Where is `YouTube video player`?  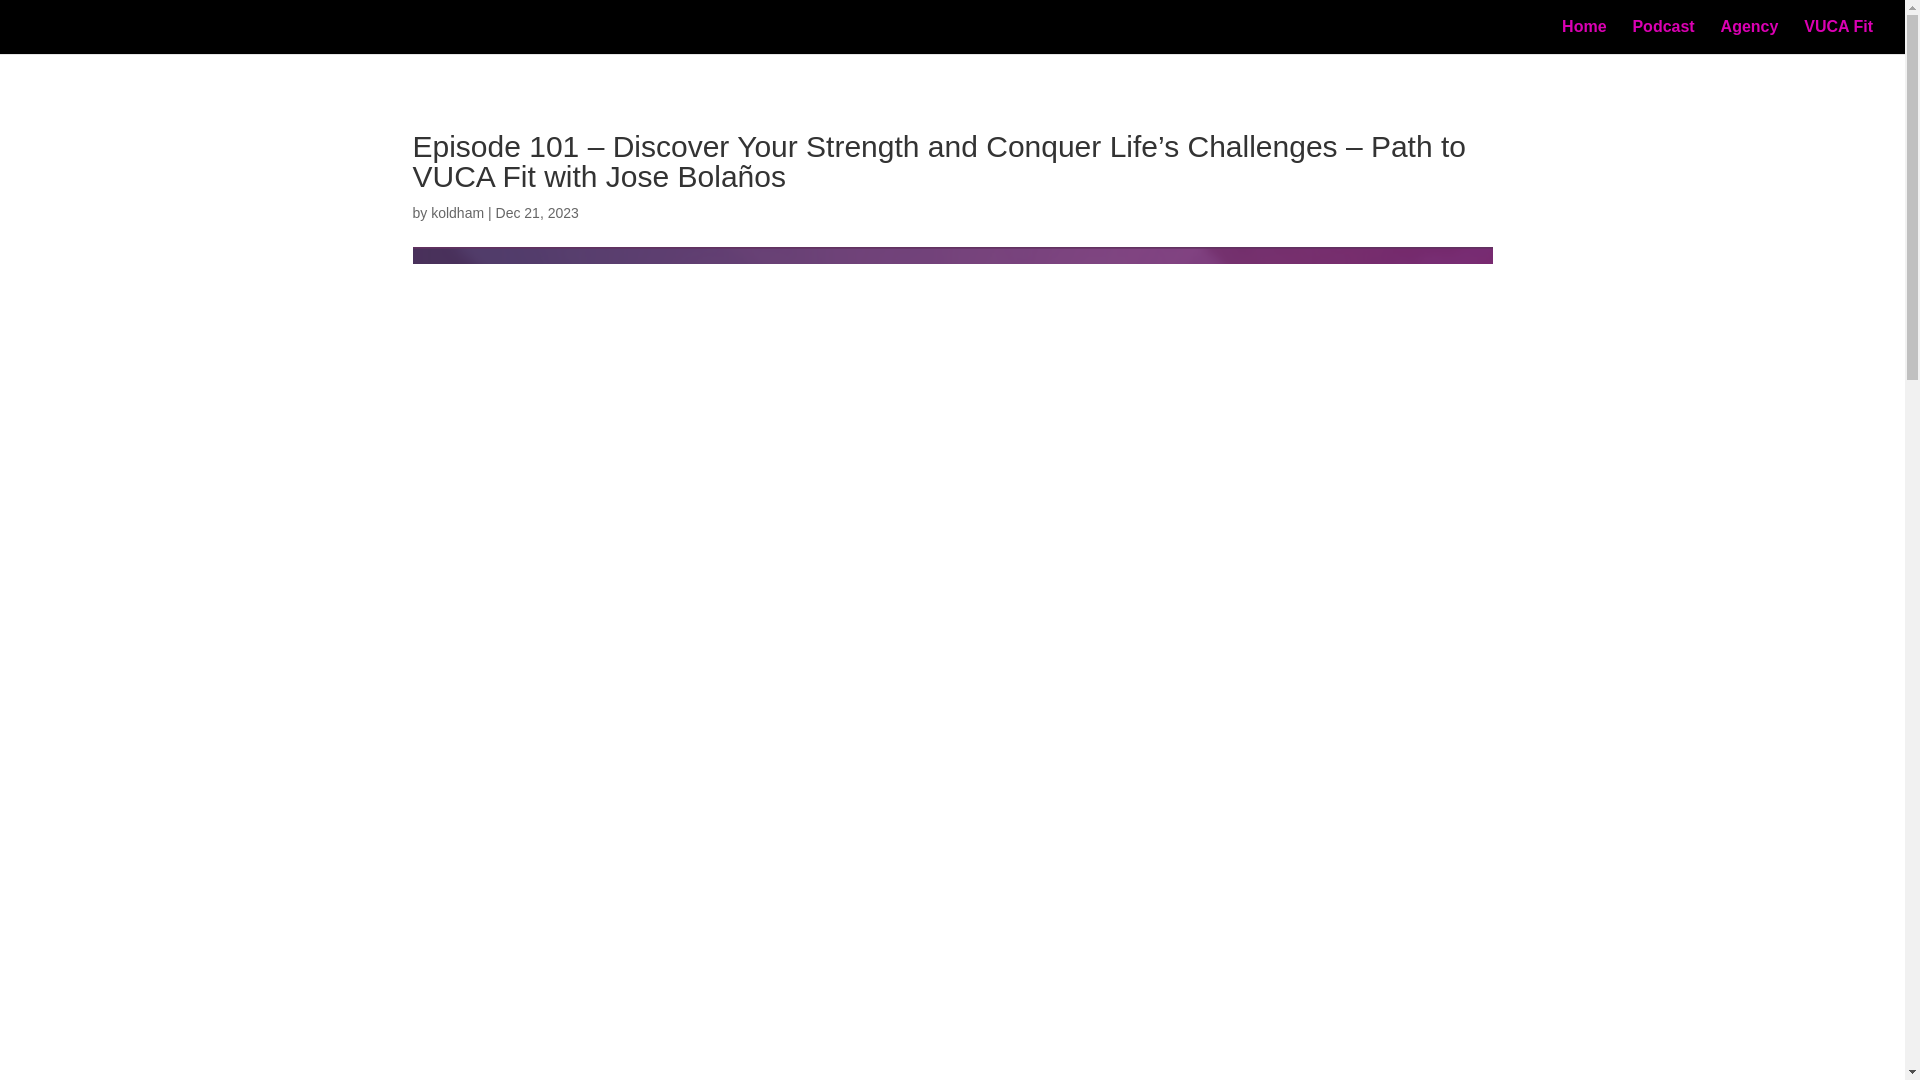
YouTube video player is located at coordinates (692, 1020).